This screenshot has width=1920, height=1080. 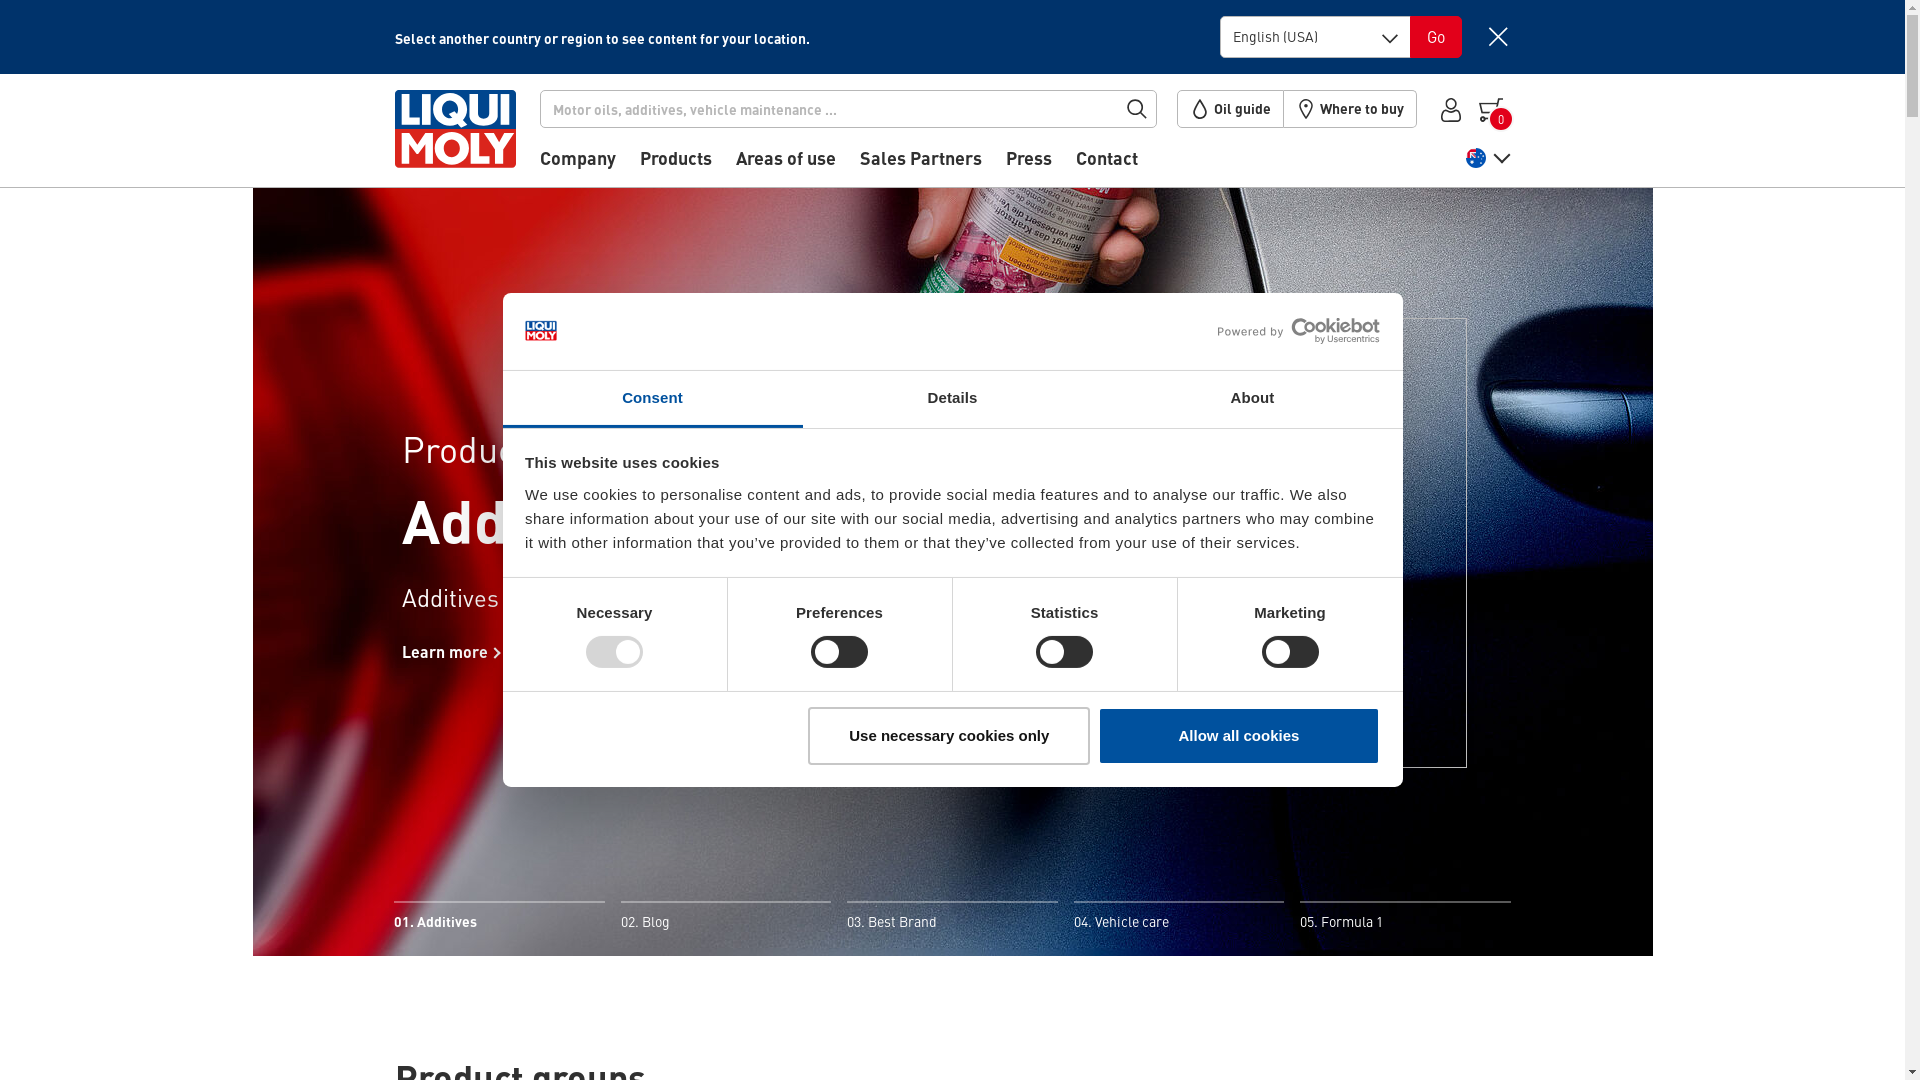 What do you see at coordinates (1239, 736) in the screenshot?
I see `Allow all cookies` at bounding box center [1239, 736].